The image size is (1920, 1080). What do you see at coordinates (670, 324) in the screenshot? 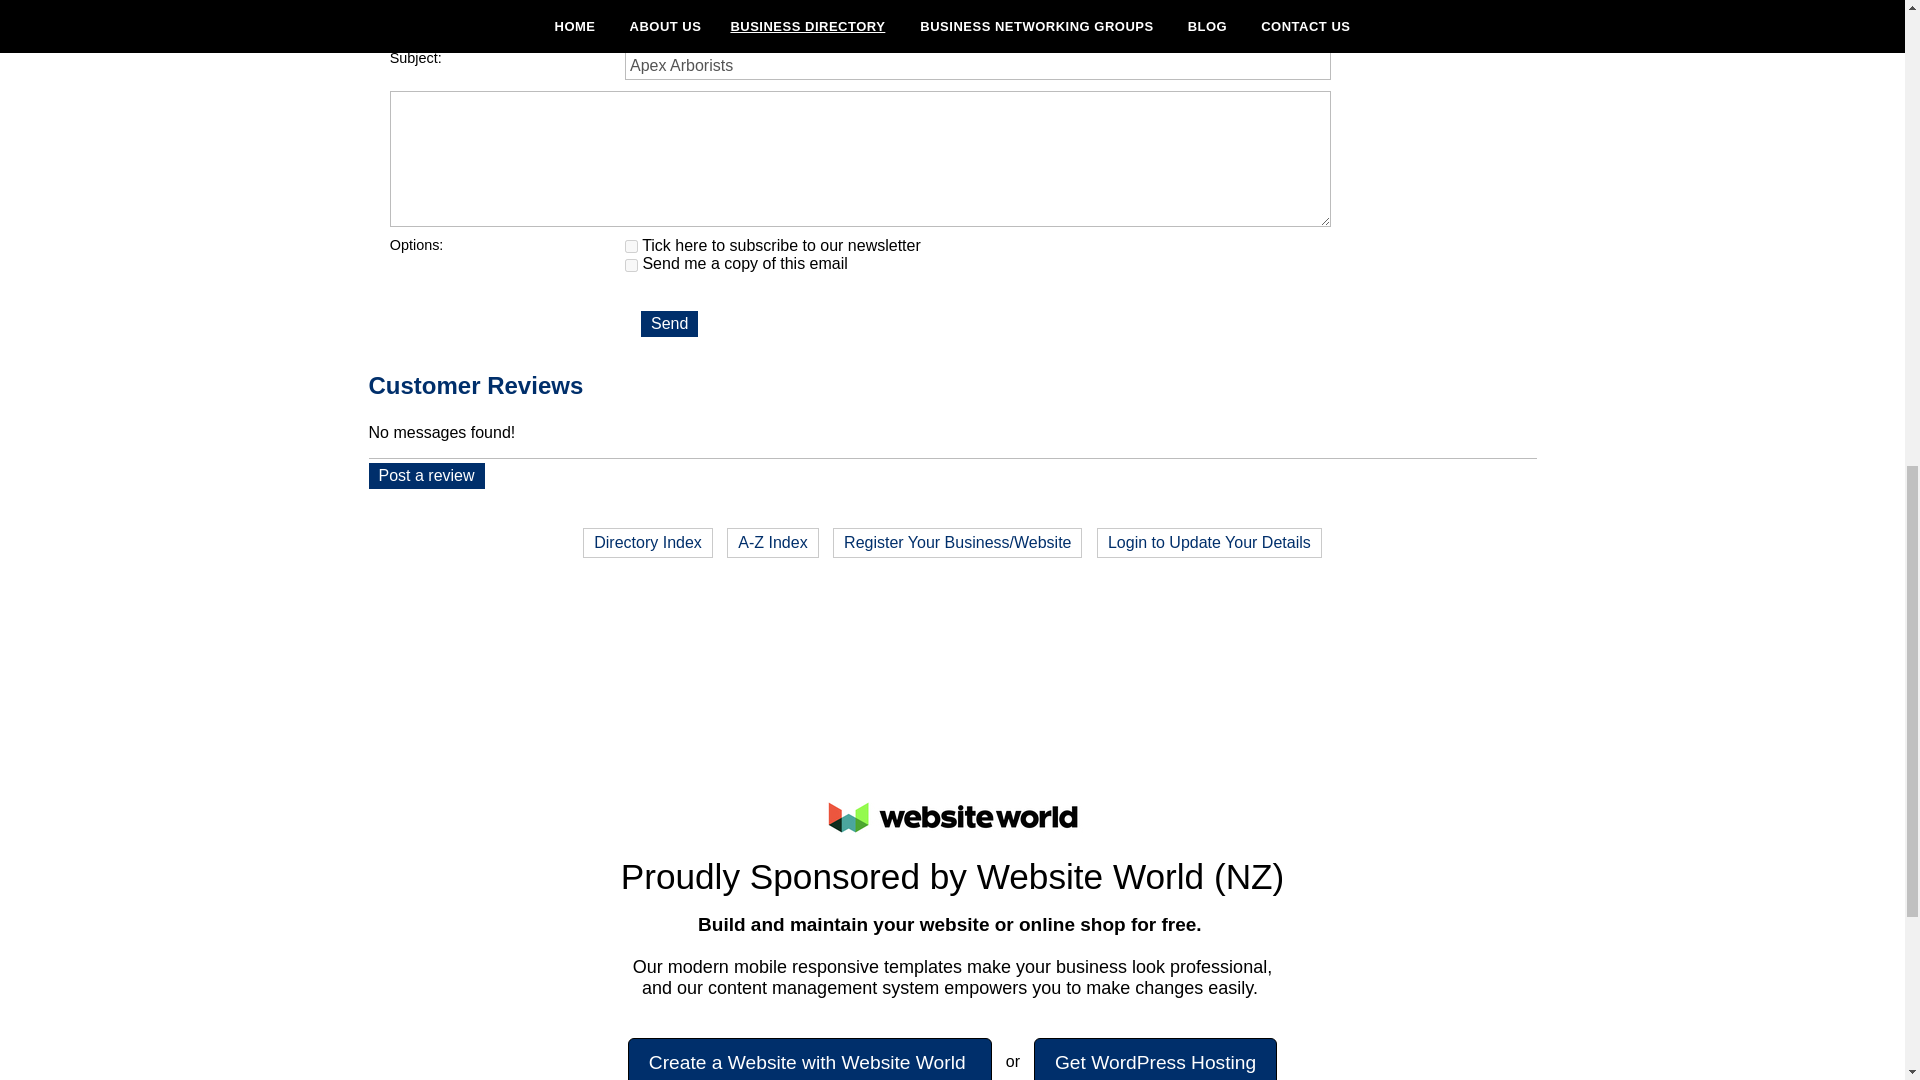
I see `Send` at bounding box center [670, 324].